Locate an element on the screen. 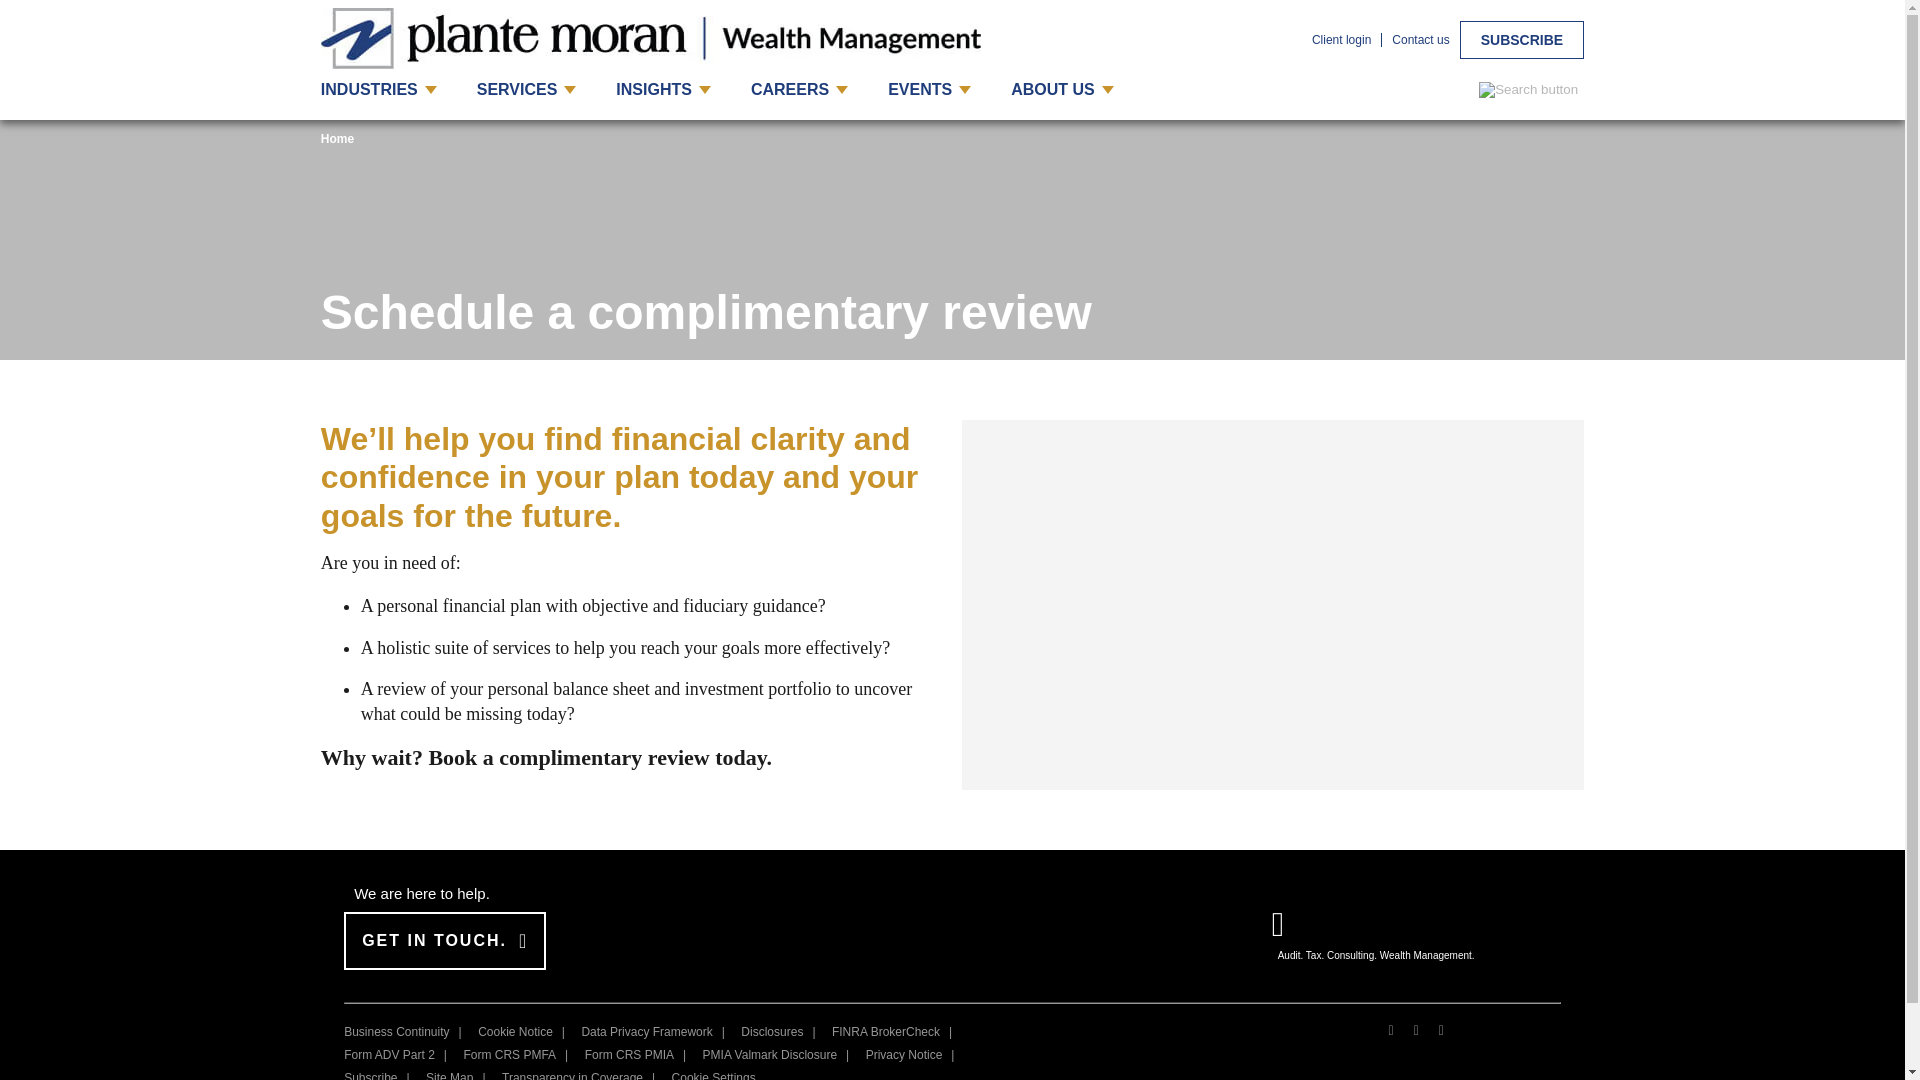 This screenshot has width=1920, height=1080. Client Login is located at coordinates (1340, 40).